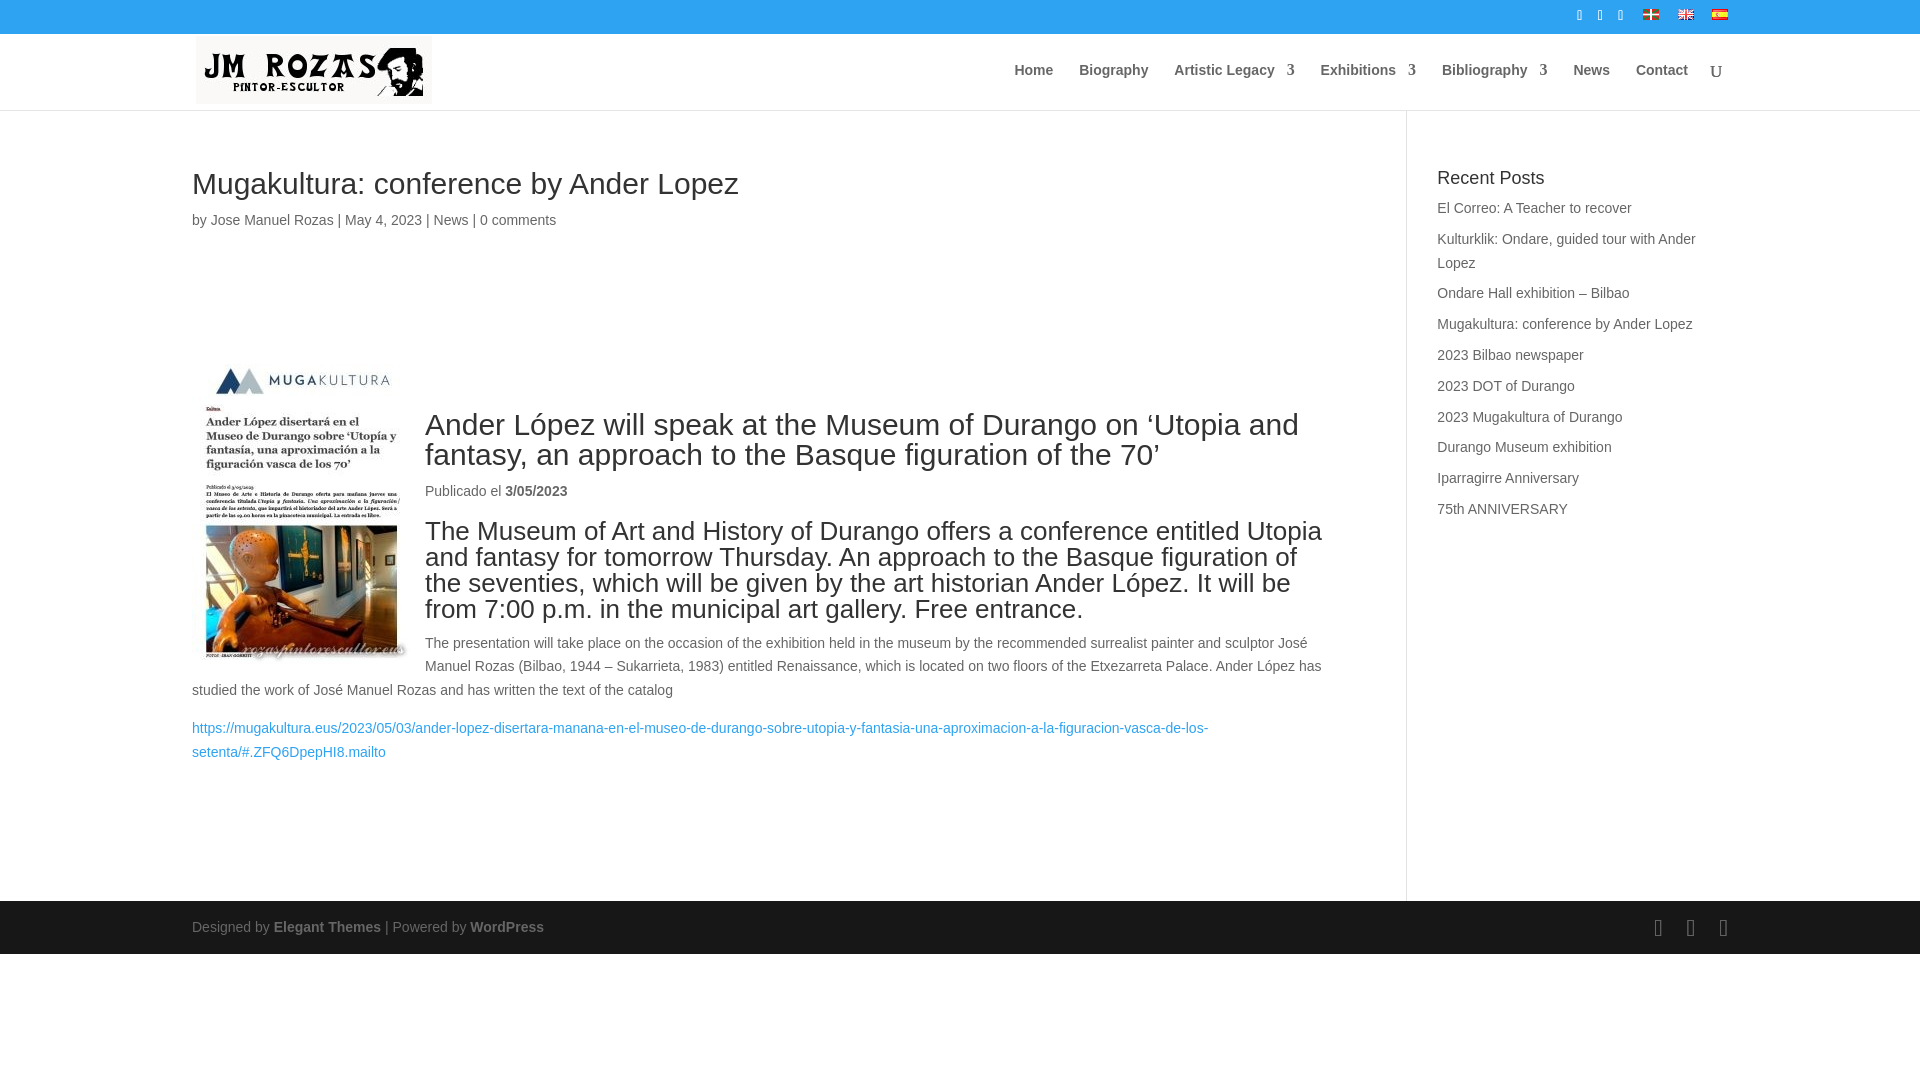  I want to click on 2023 DOT of Durango, so click(1505, 386).